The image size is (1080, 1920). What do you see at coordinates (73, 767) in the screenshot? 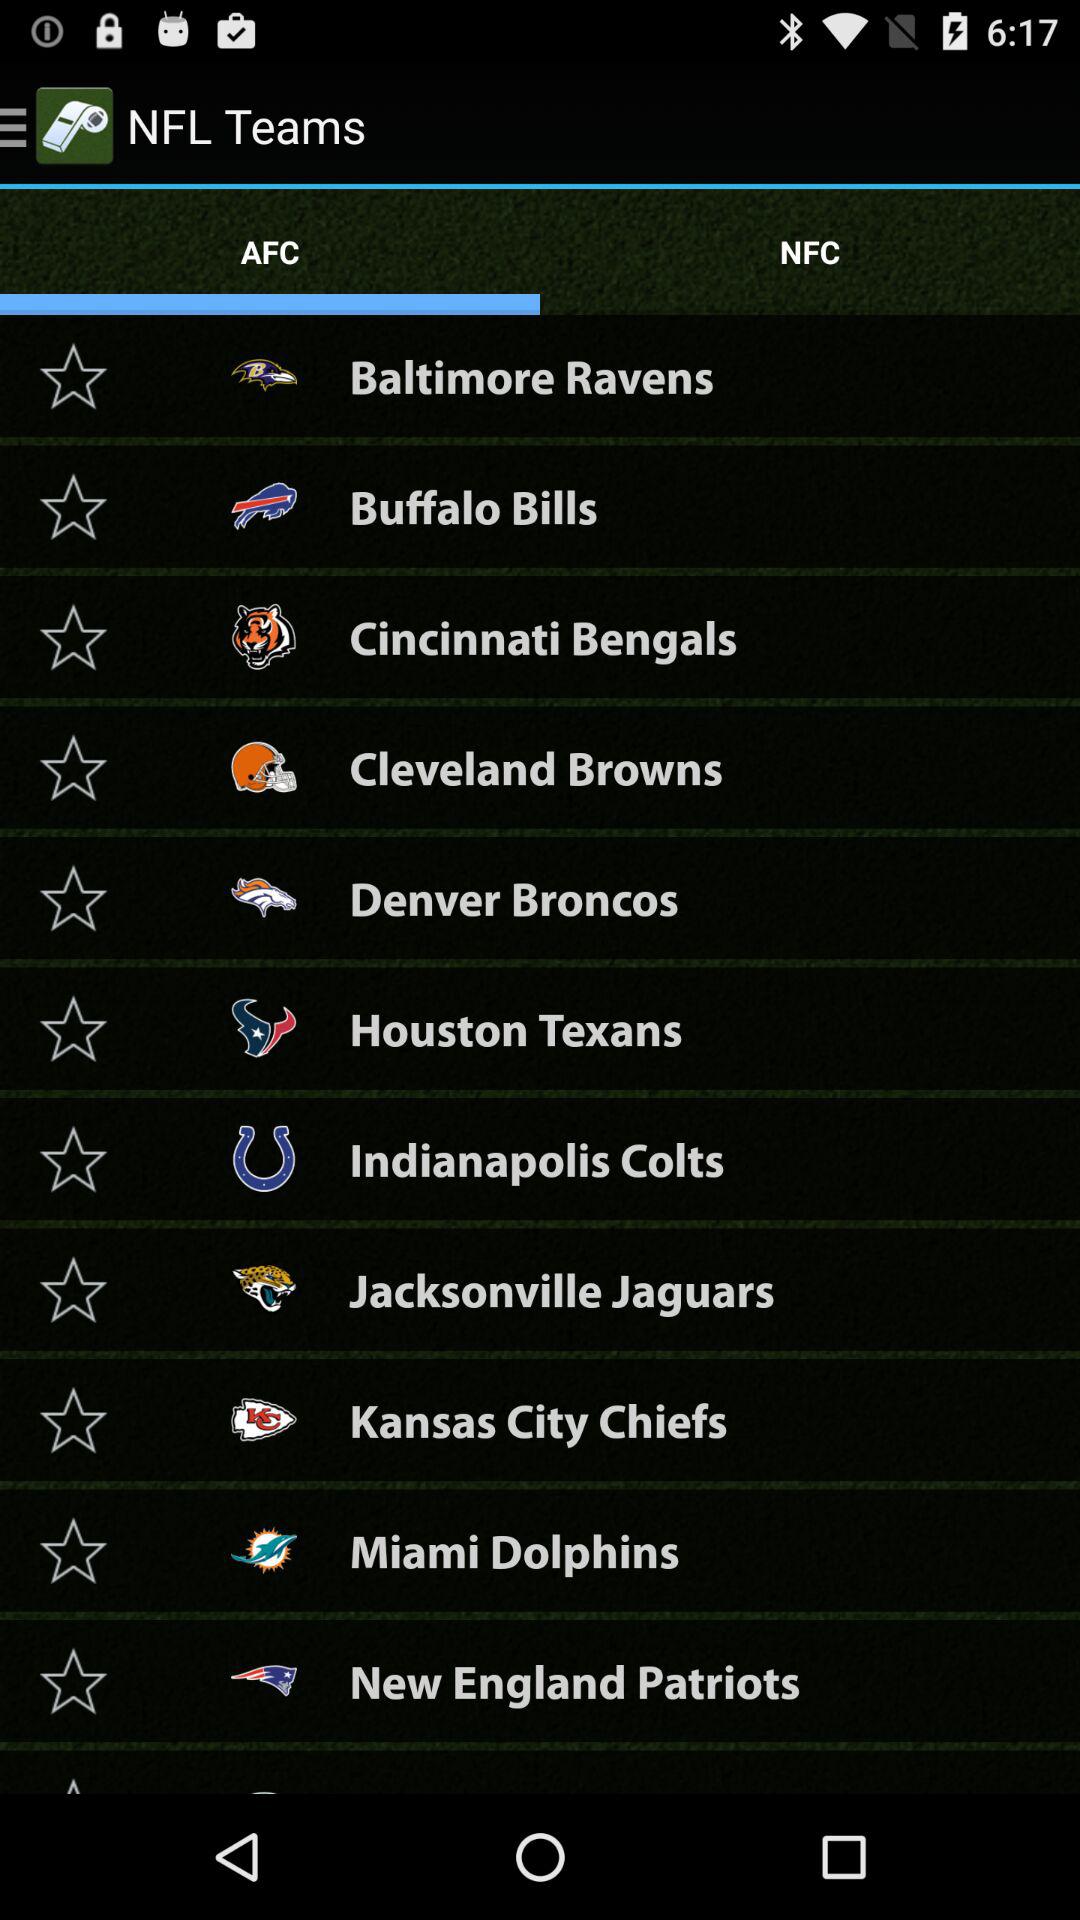
I see `favorites team` at bounding box center [73, 767].